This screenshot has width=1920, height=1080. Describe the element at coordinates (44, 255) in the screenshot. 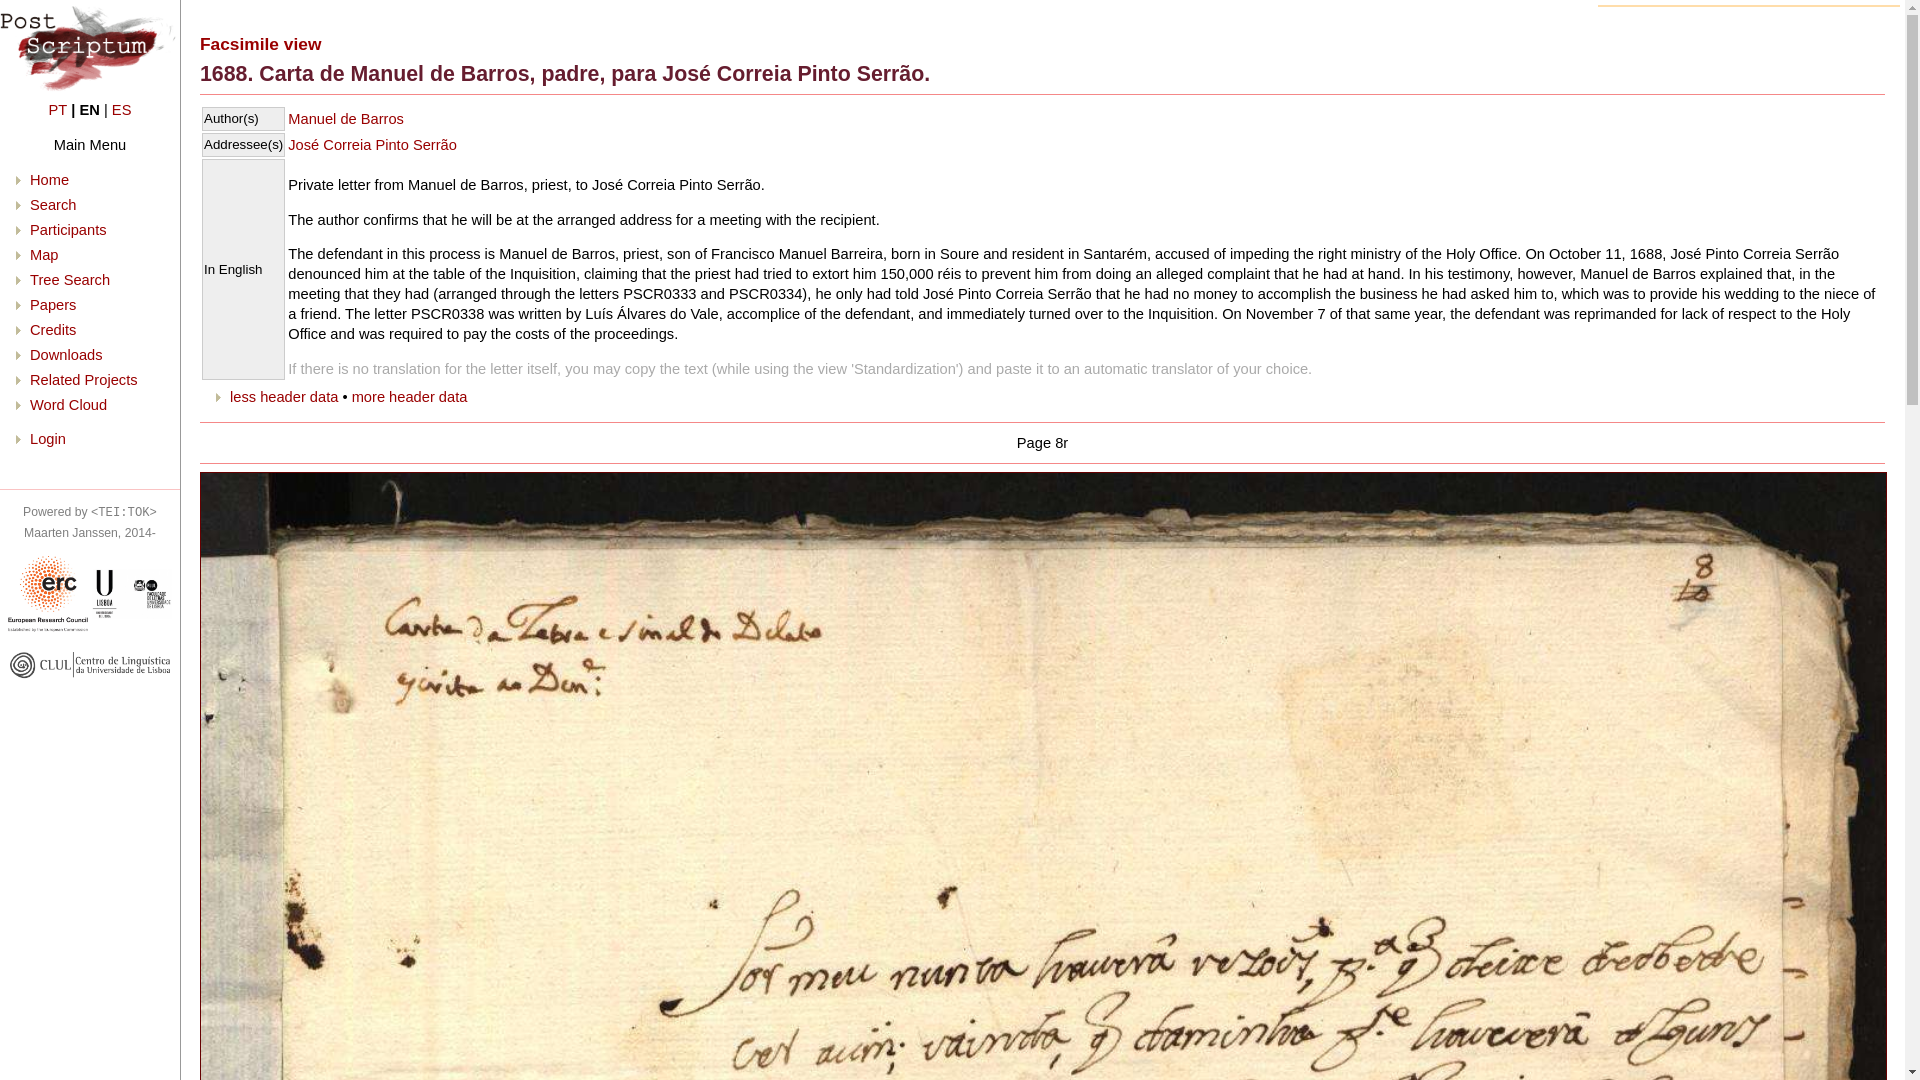

I see `Map` at that location.